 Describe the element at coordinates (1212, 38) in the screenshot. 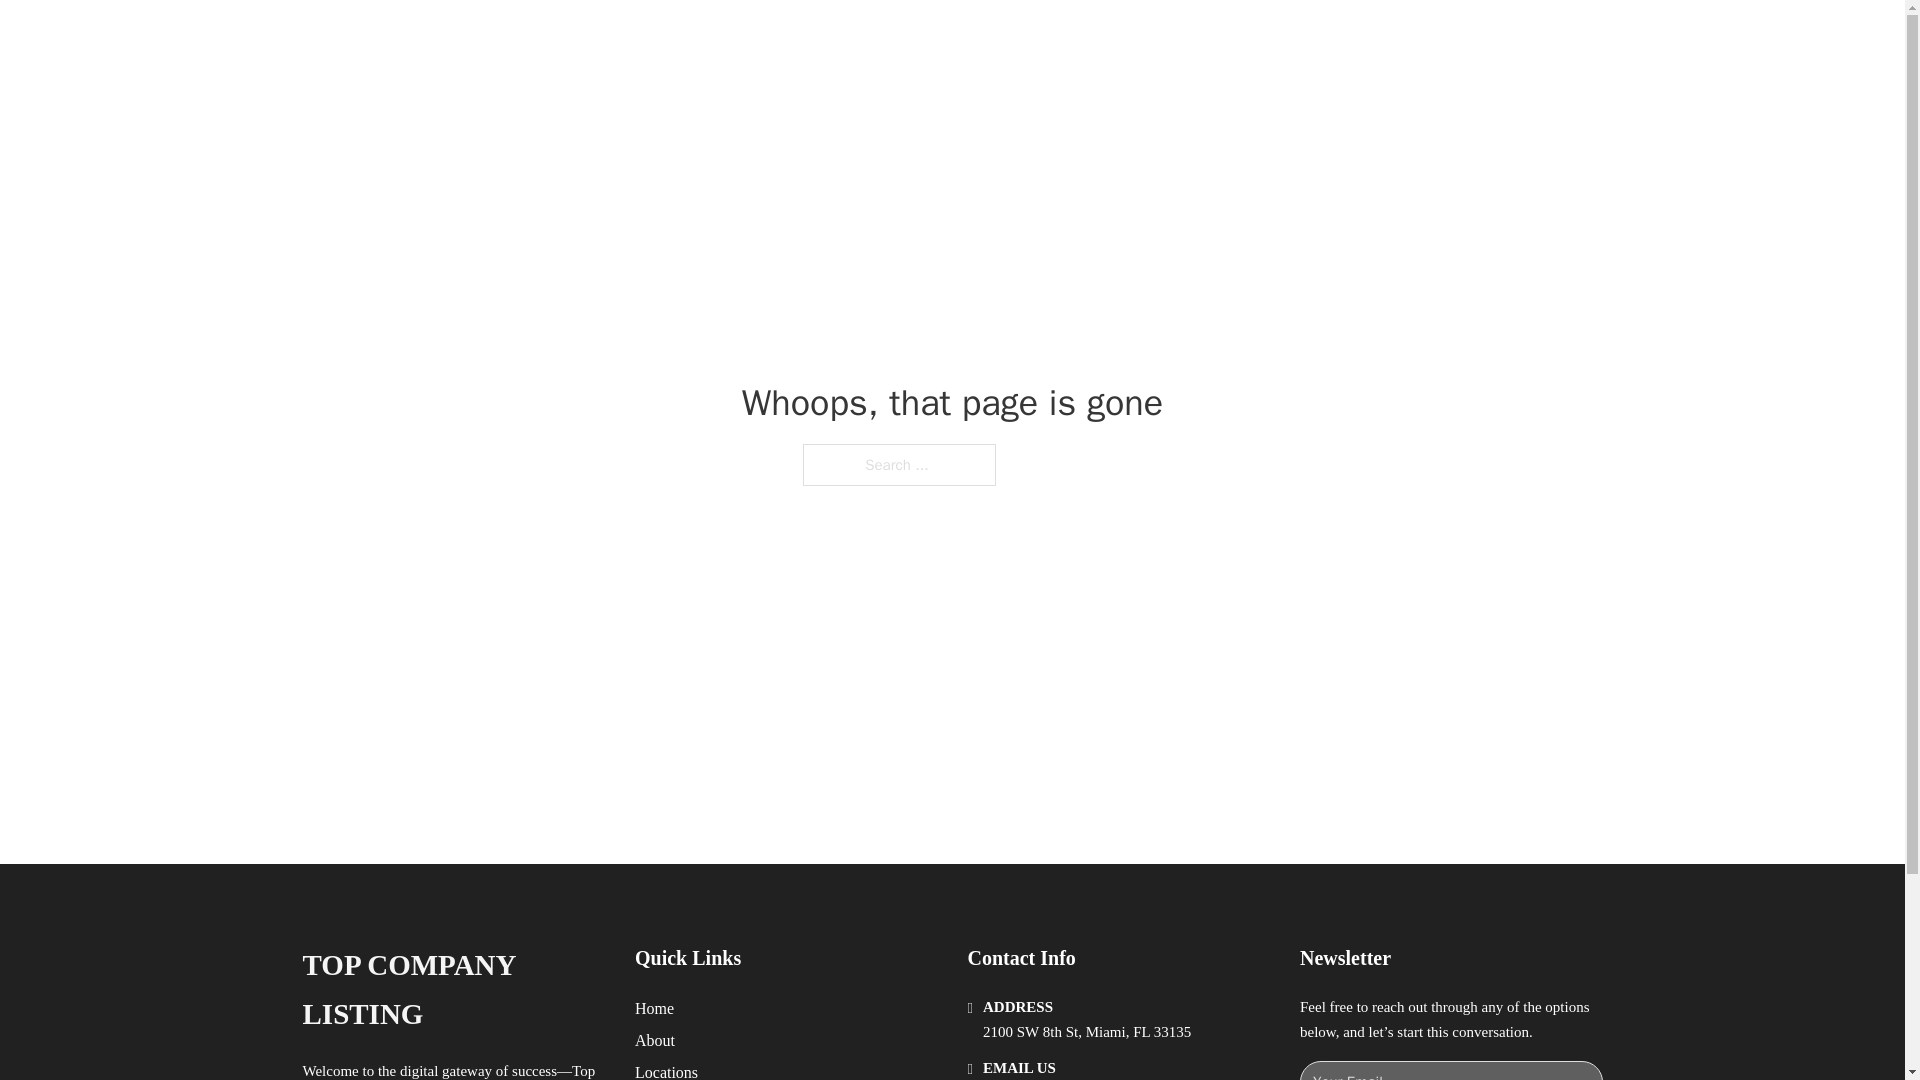

I see `HOME` at that location.